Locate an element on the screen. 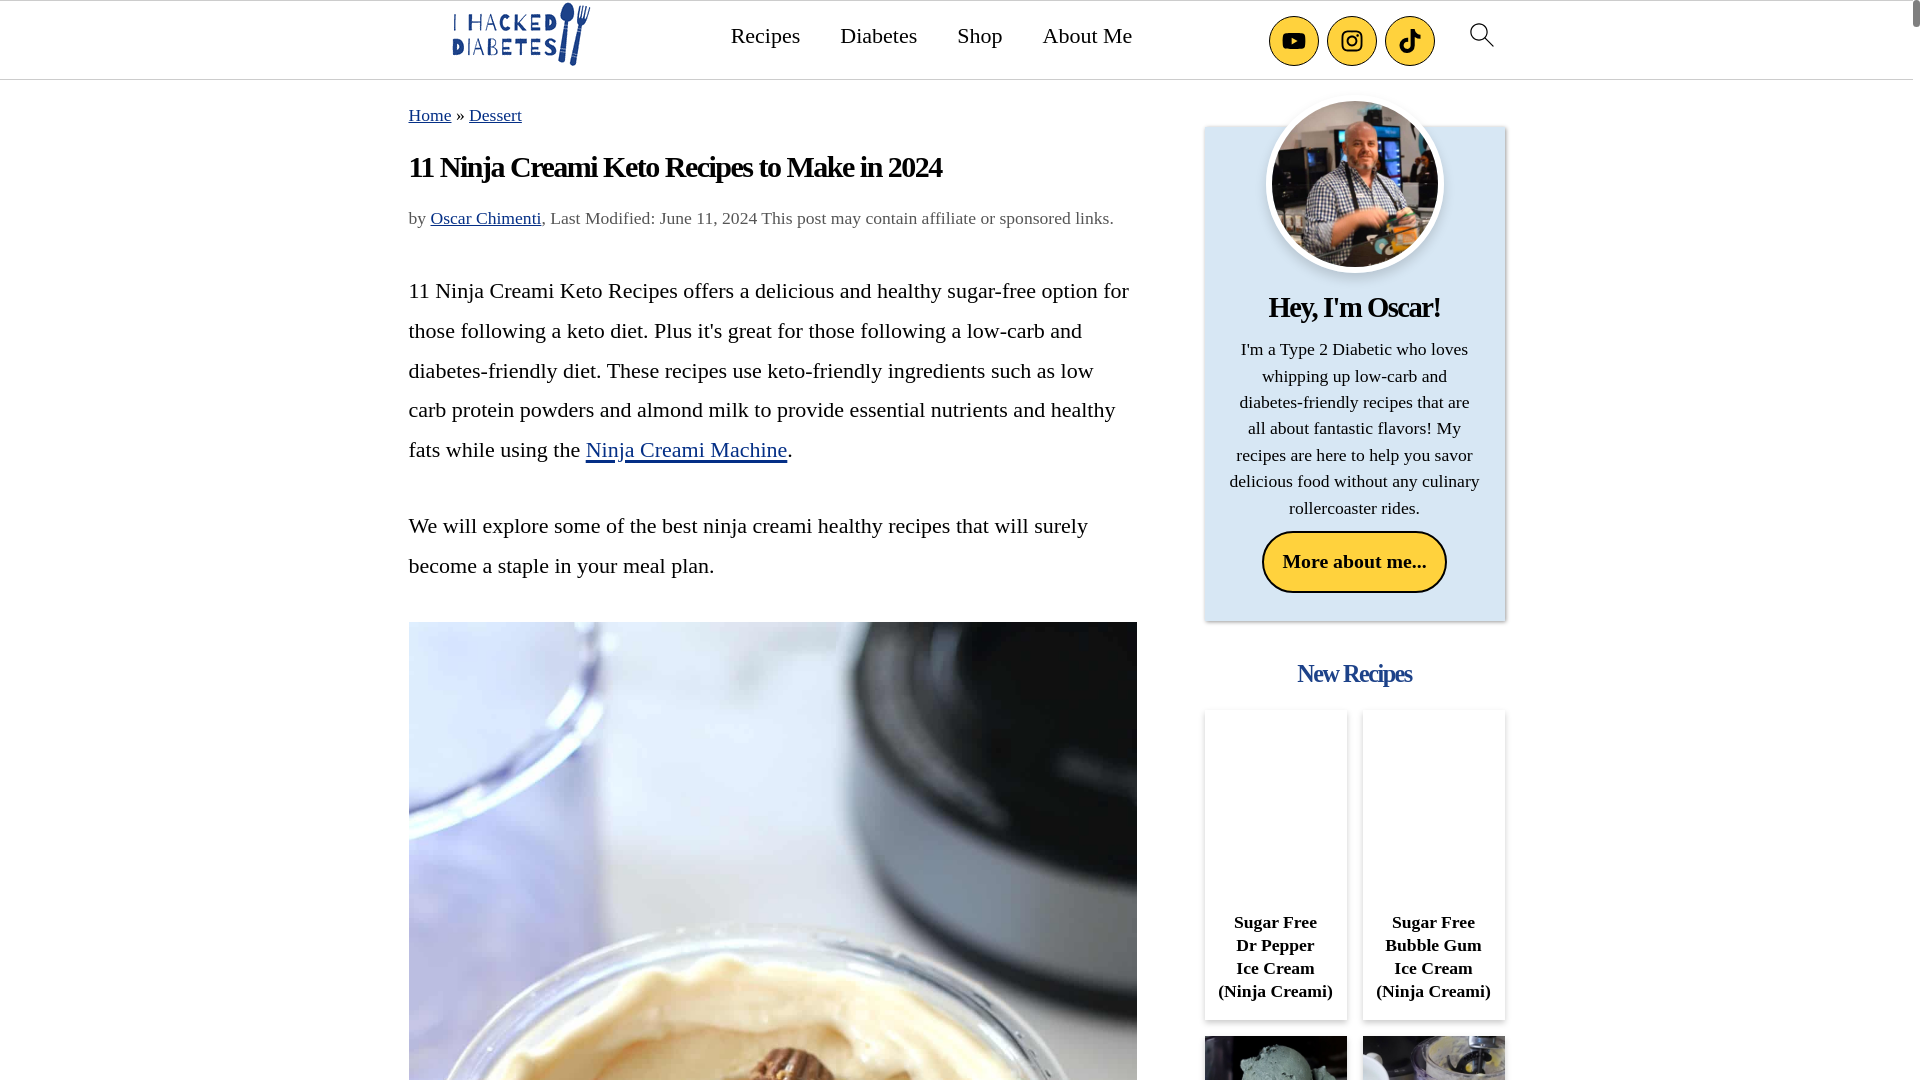  About Me is located at coordinates (1087, 35).